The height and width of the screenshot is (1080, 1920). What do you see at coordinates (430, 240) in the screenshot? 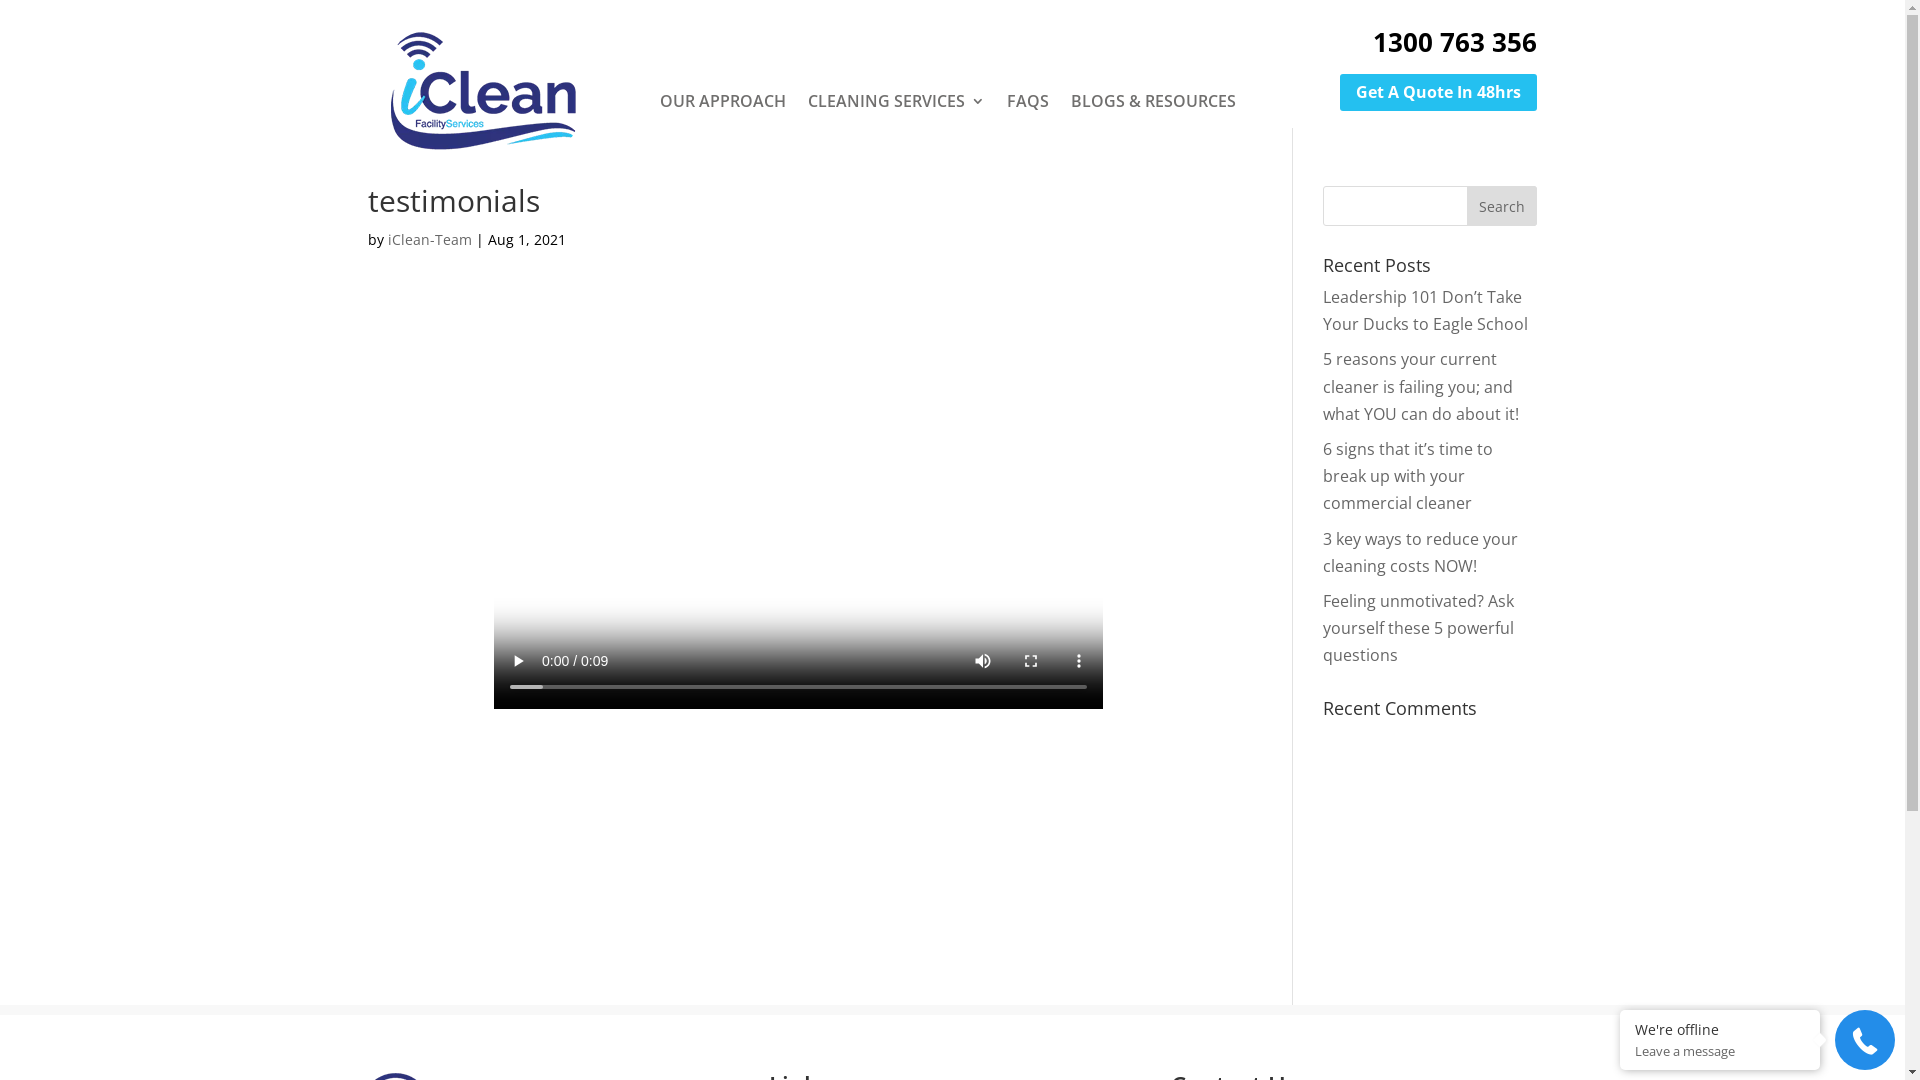
I see `iClean-Team` at bounding box center [430, 240].